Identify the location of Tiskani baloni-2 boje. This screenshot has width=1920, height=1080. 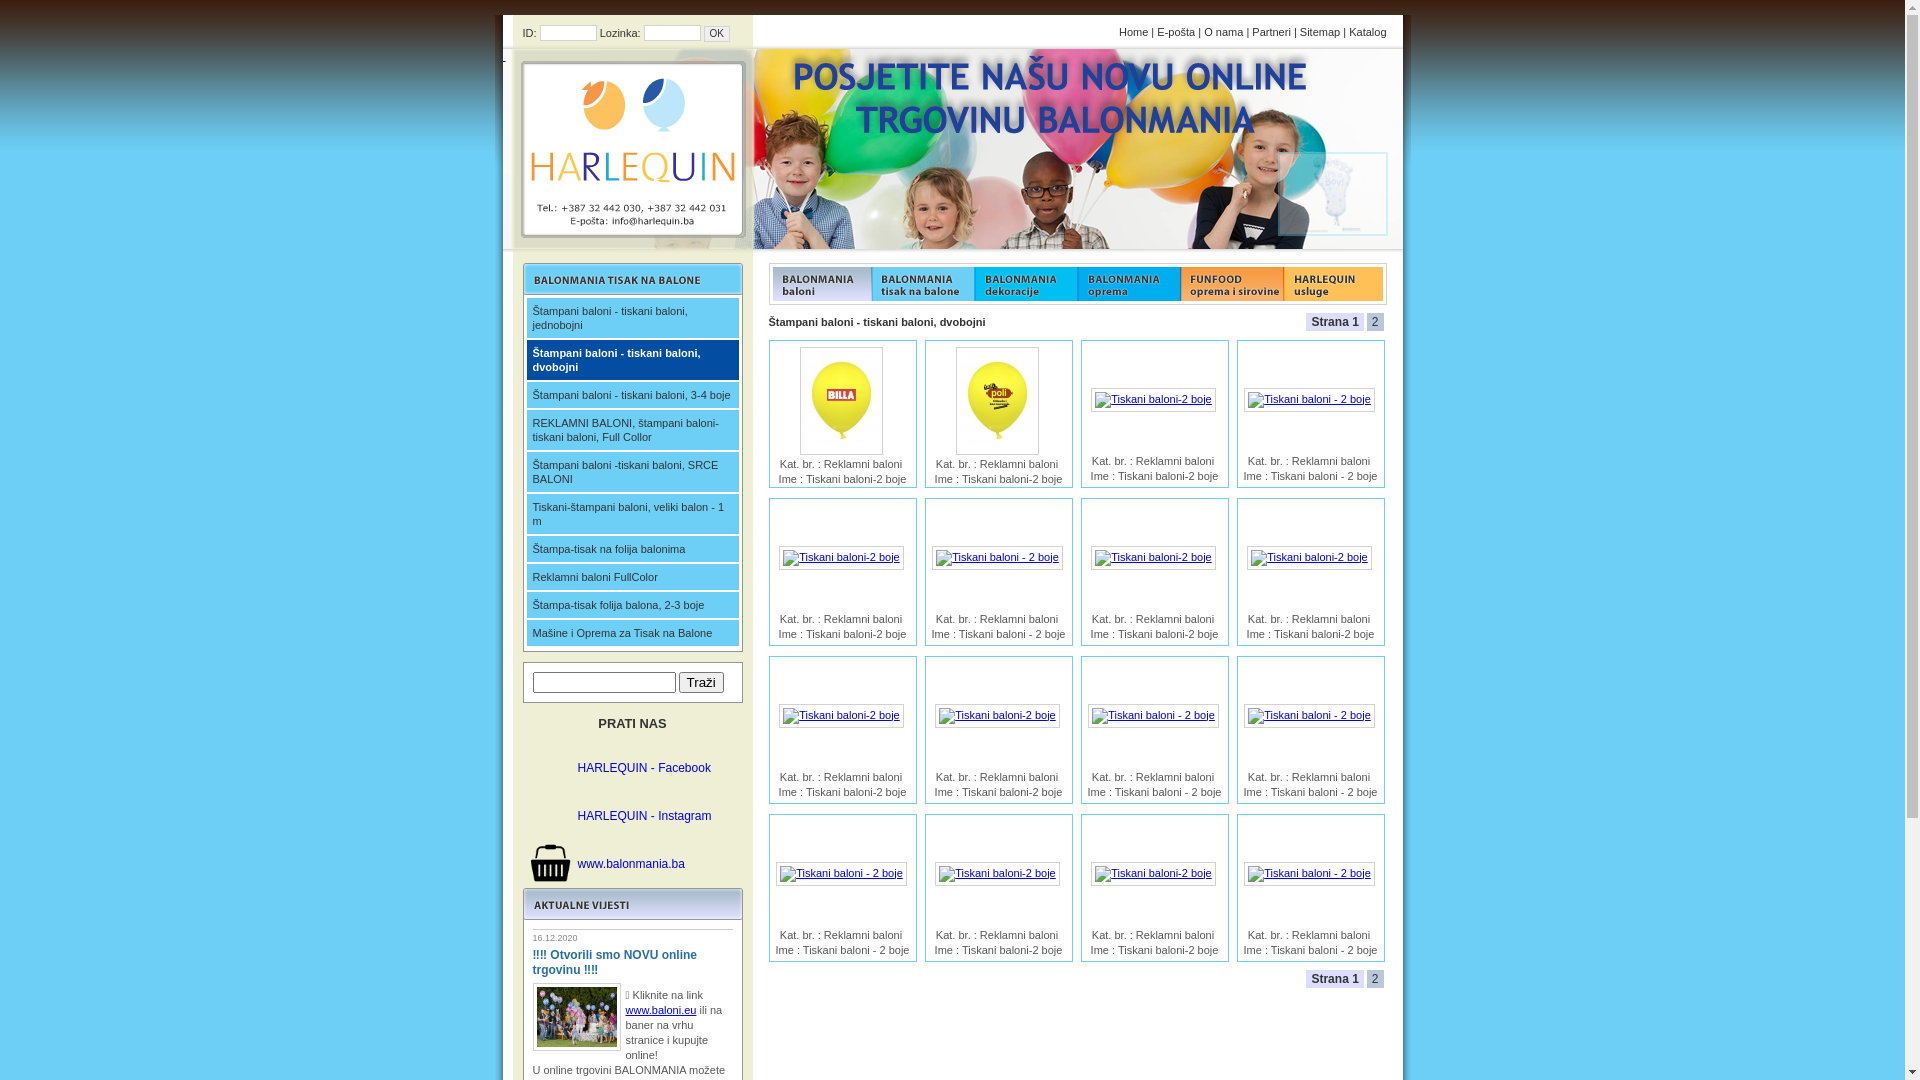
(1153, 558).